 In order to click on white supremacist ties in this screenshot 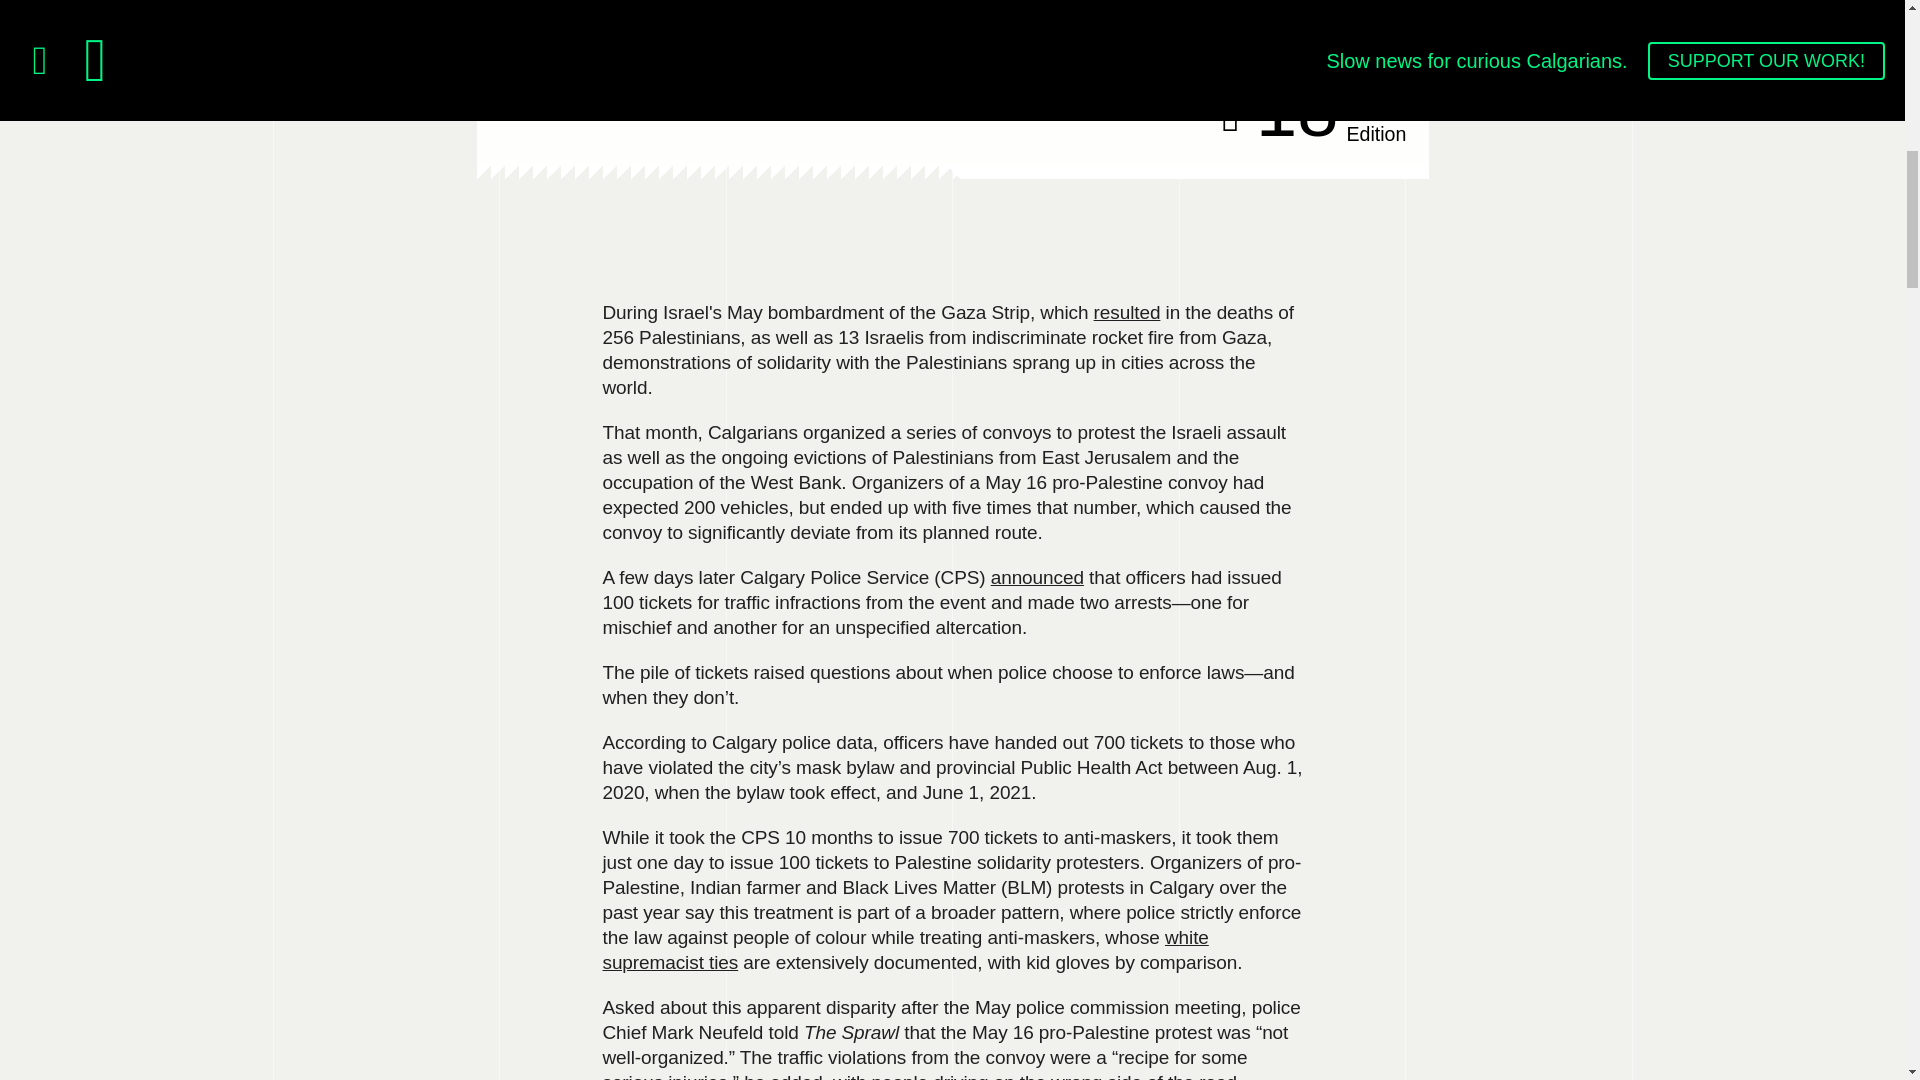, I will do `click(1128, 312)`.